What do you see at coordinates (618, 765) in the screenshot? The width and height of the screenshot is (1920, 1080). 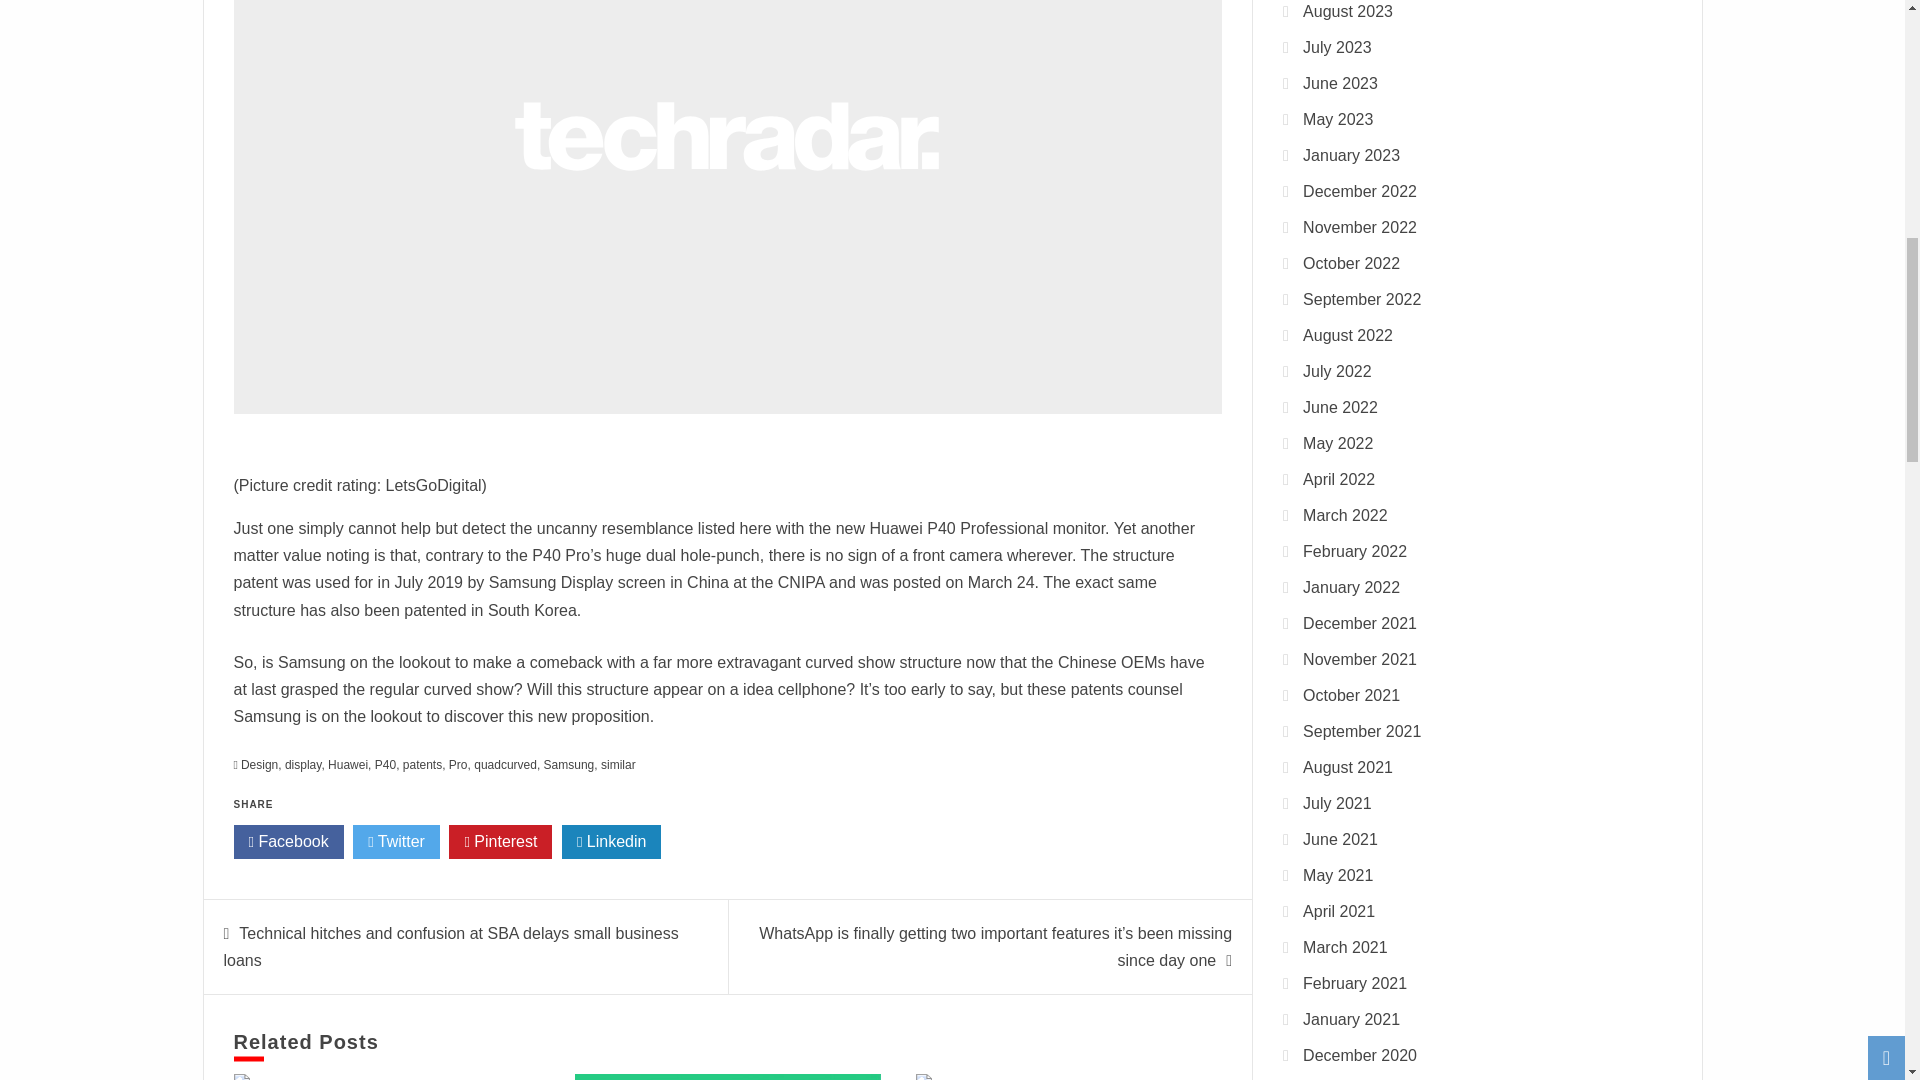 I see `similar` at bounding box center [618, 765].